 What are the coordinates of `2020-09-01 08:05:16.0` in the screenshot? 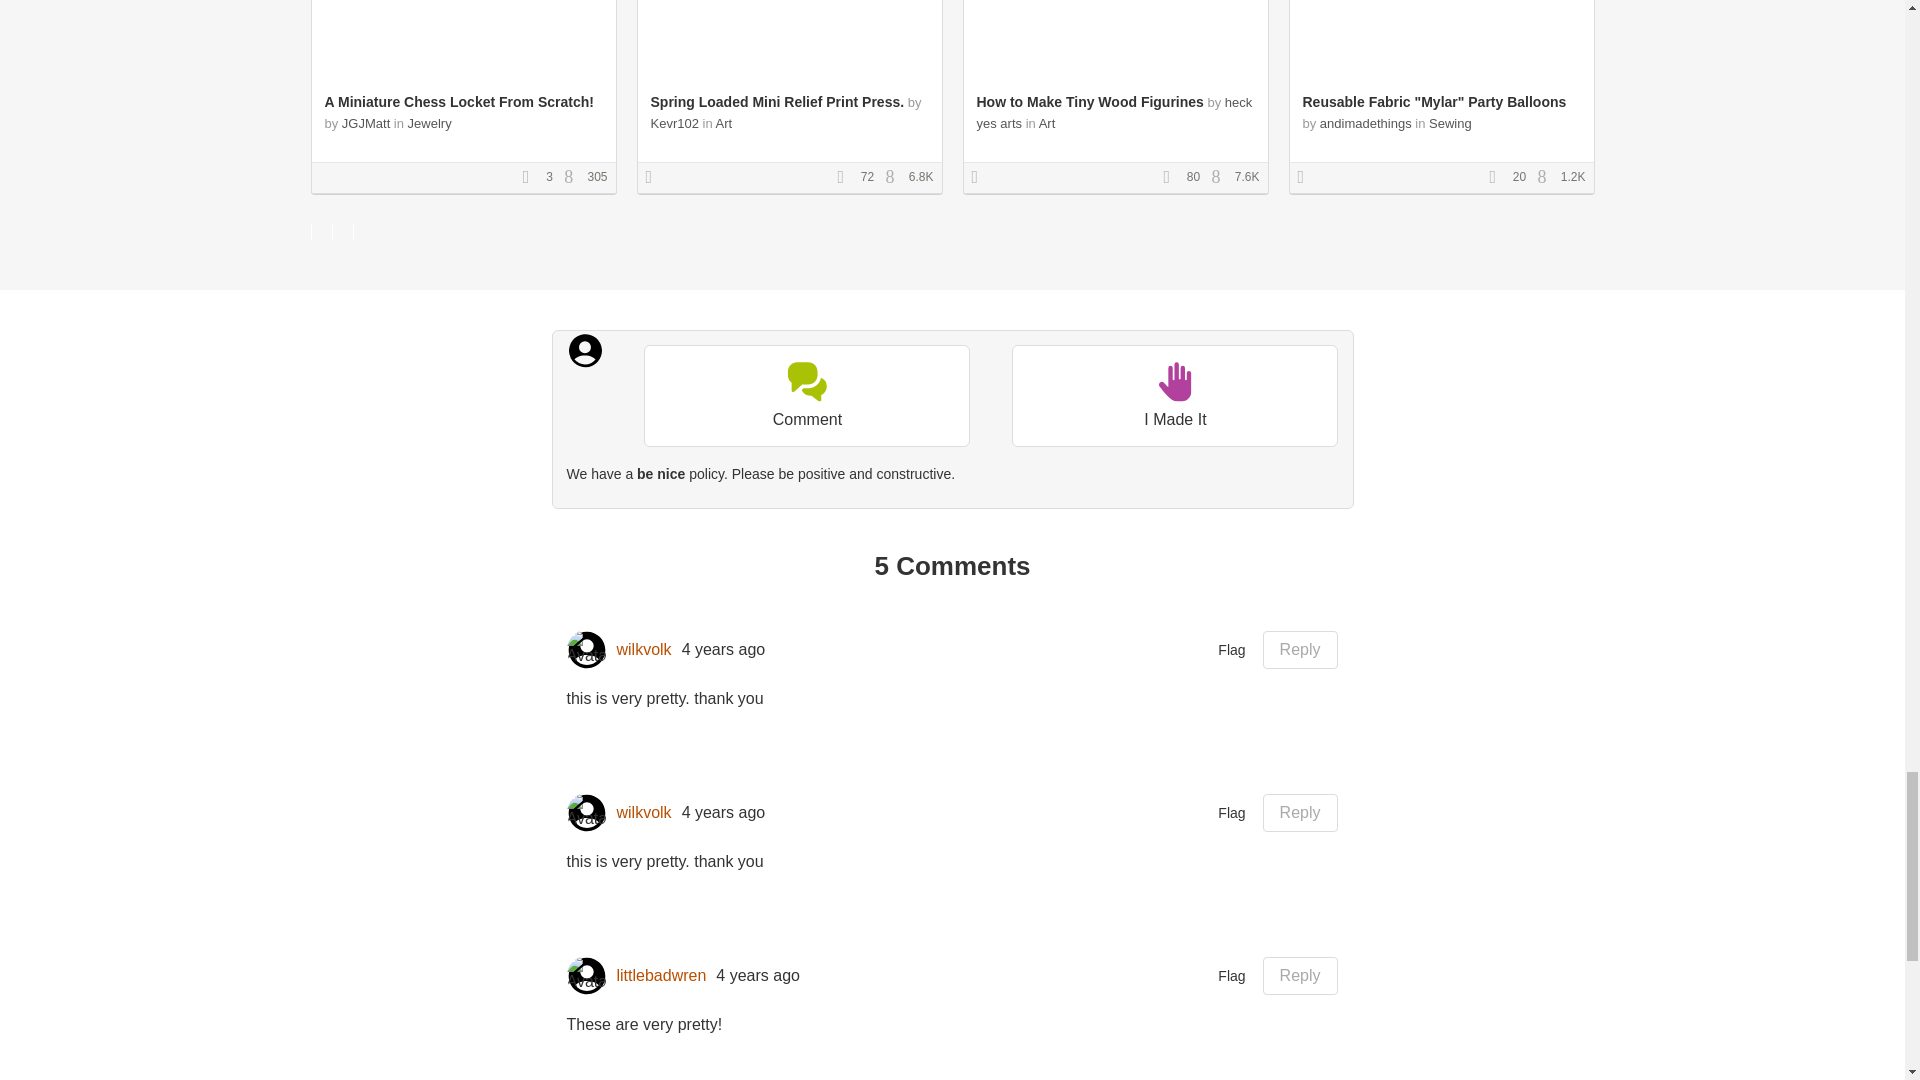 It's located at (758, 976).